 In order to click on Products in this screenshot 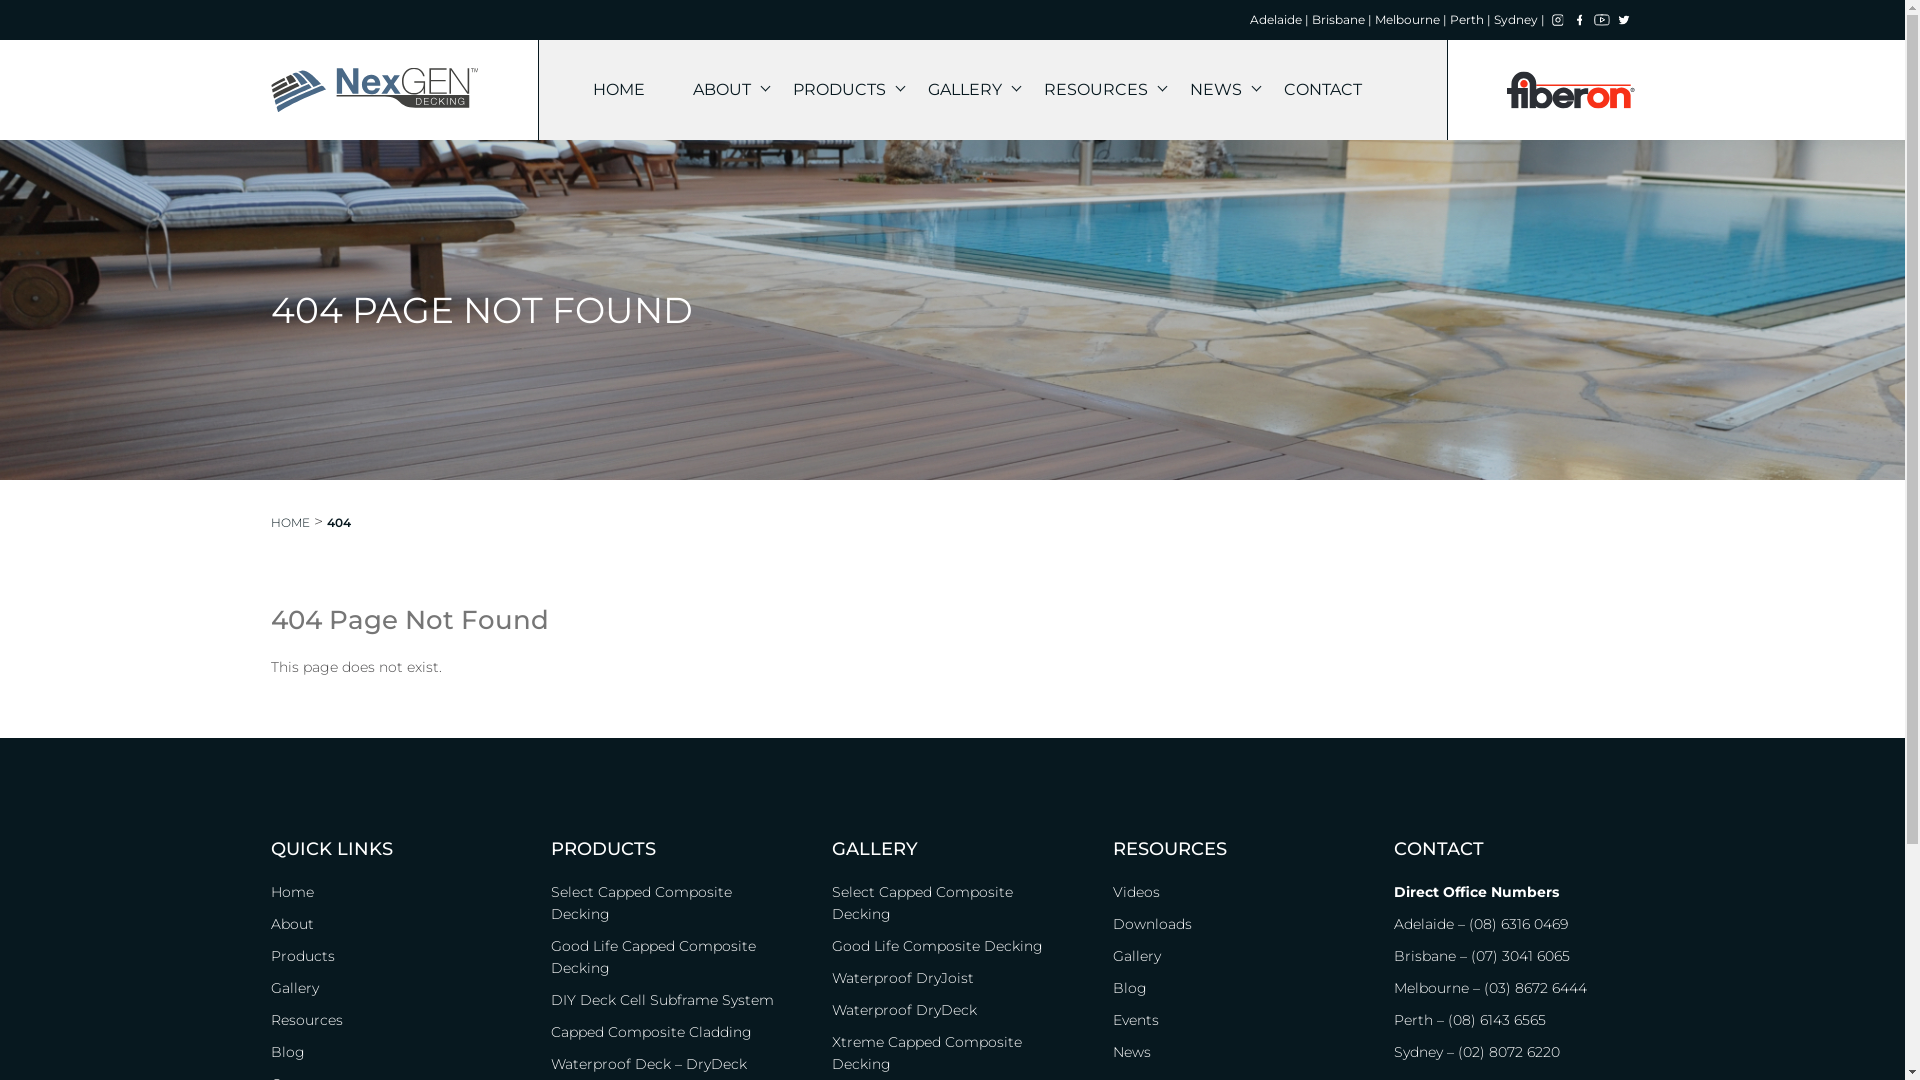, I will do `click(390, 956)`.